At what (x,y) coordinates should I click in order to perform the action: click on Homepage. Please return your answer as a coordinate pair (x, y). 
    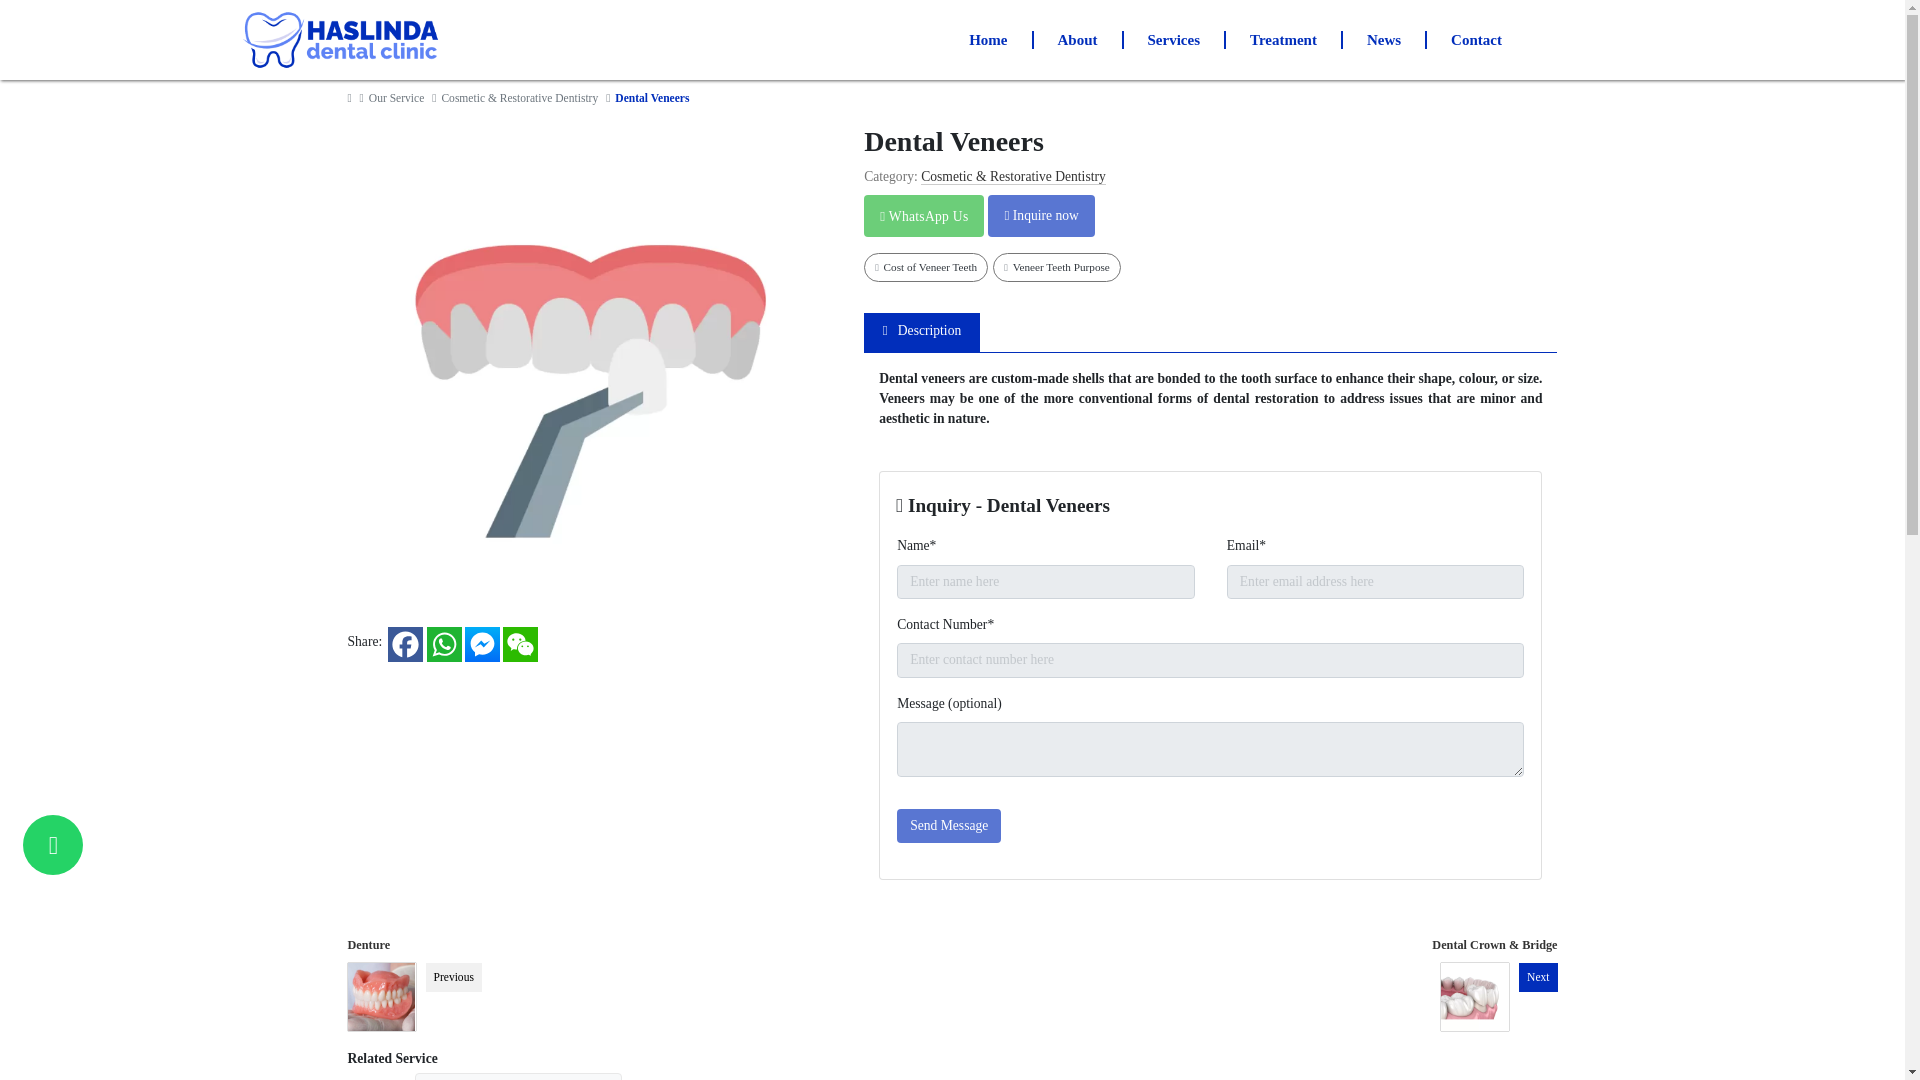
    Looking at the image, I should click on (351, 98).